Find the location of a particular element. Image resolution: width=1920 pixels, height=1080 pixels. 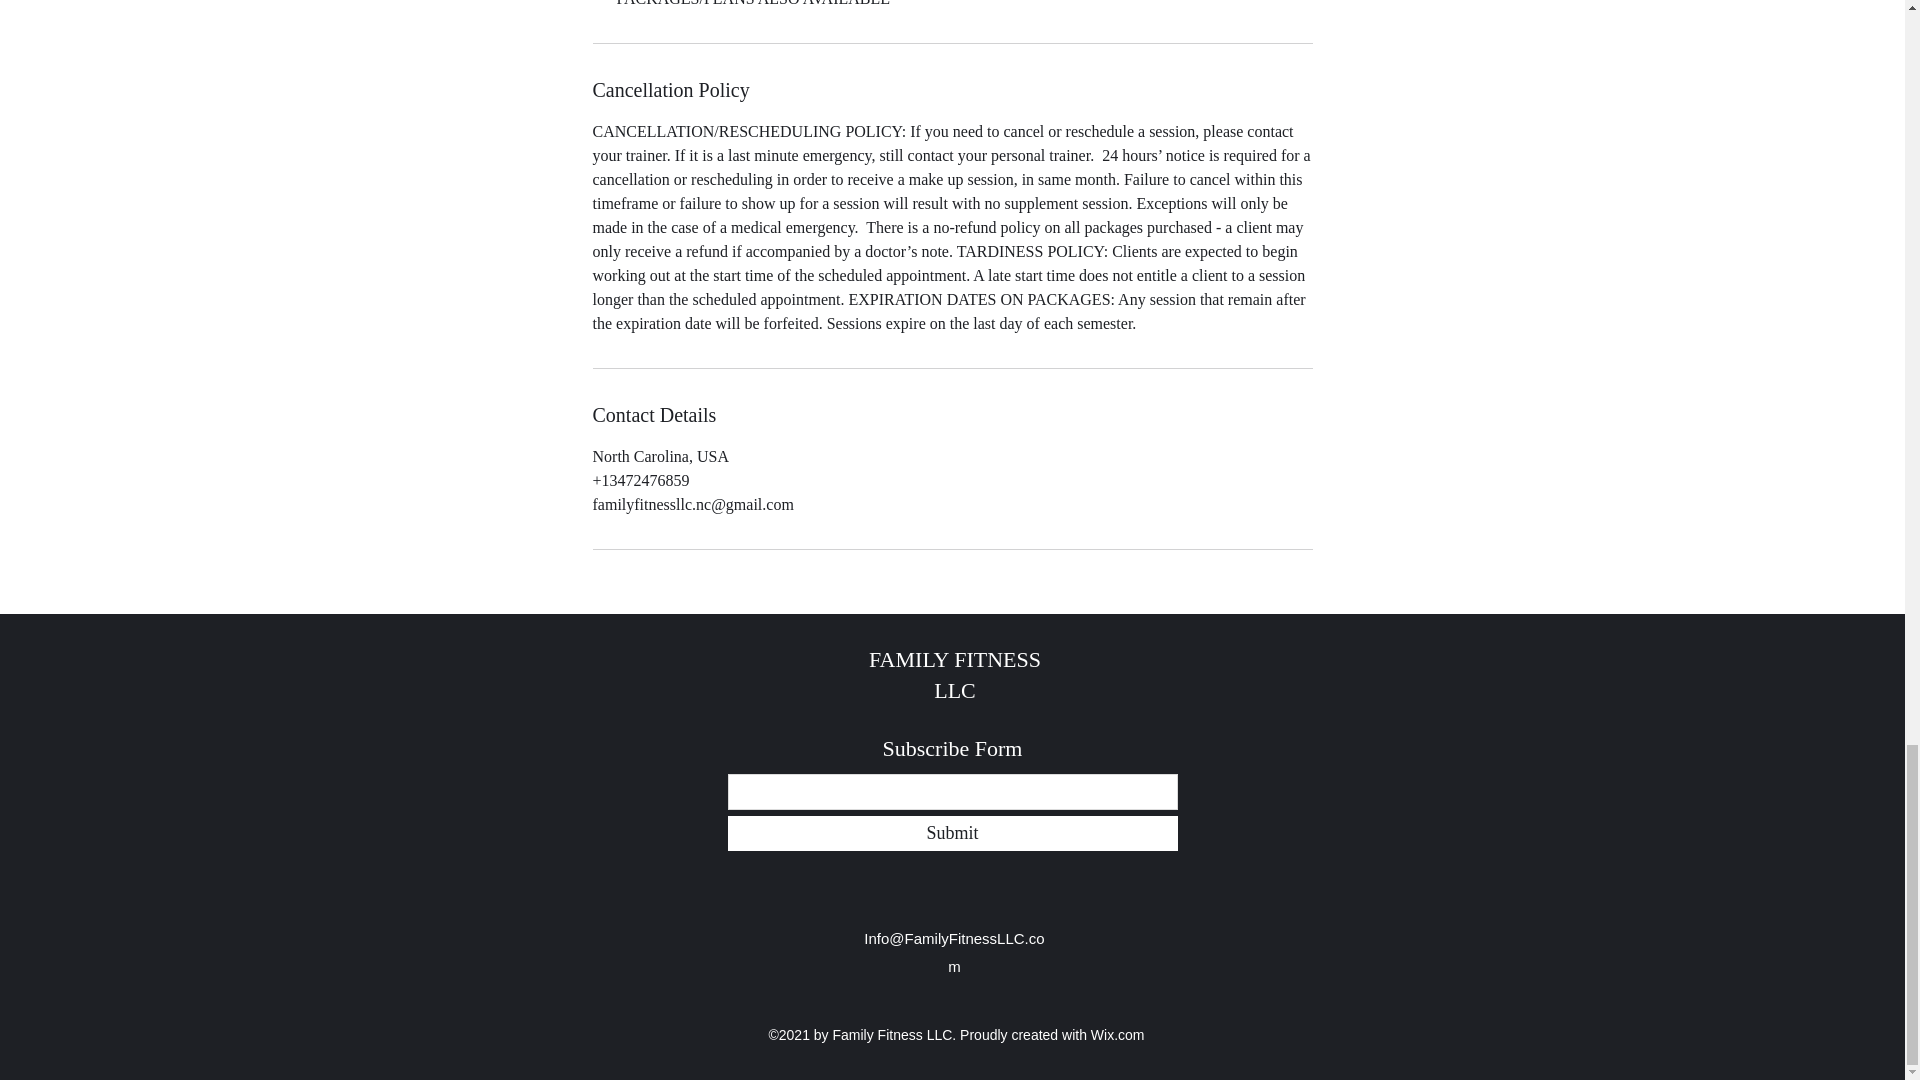

Submit is located at coordinates (952, 834).